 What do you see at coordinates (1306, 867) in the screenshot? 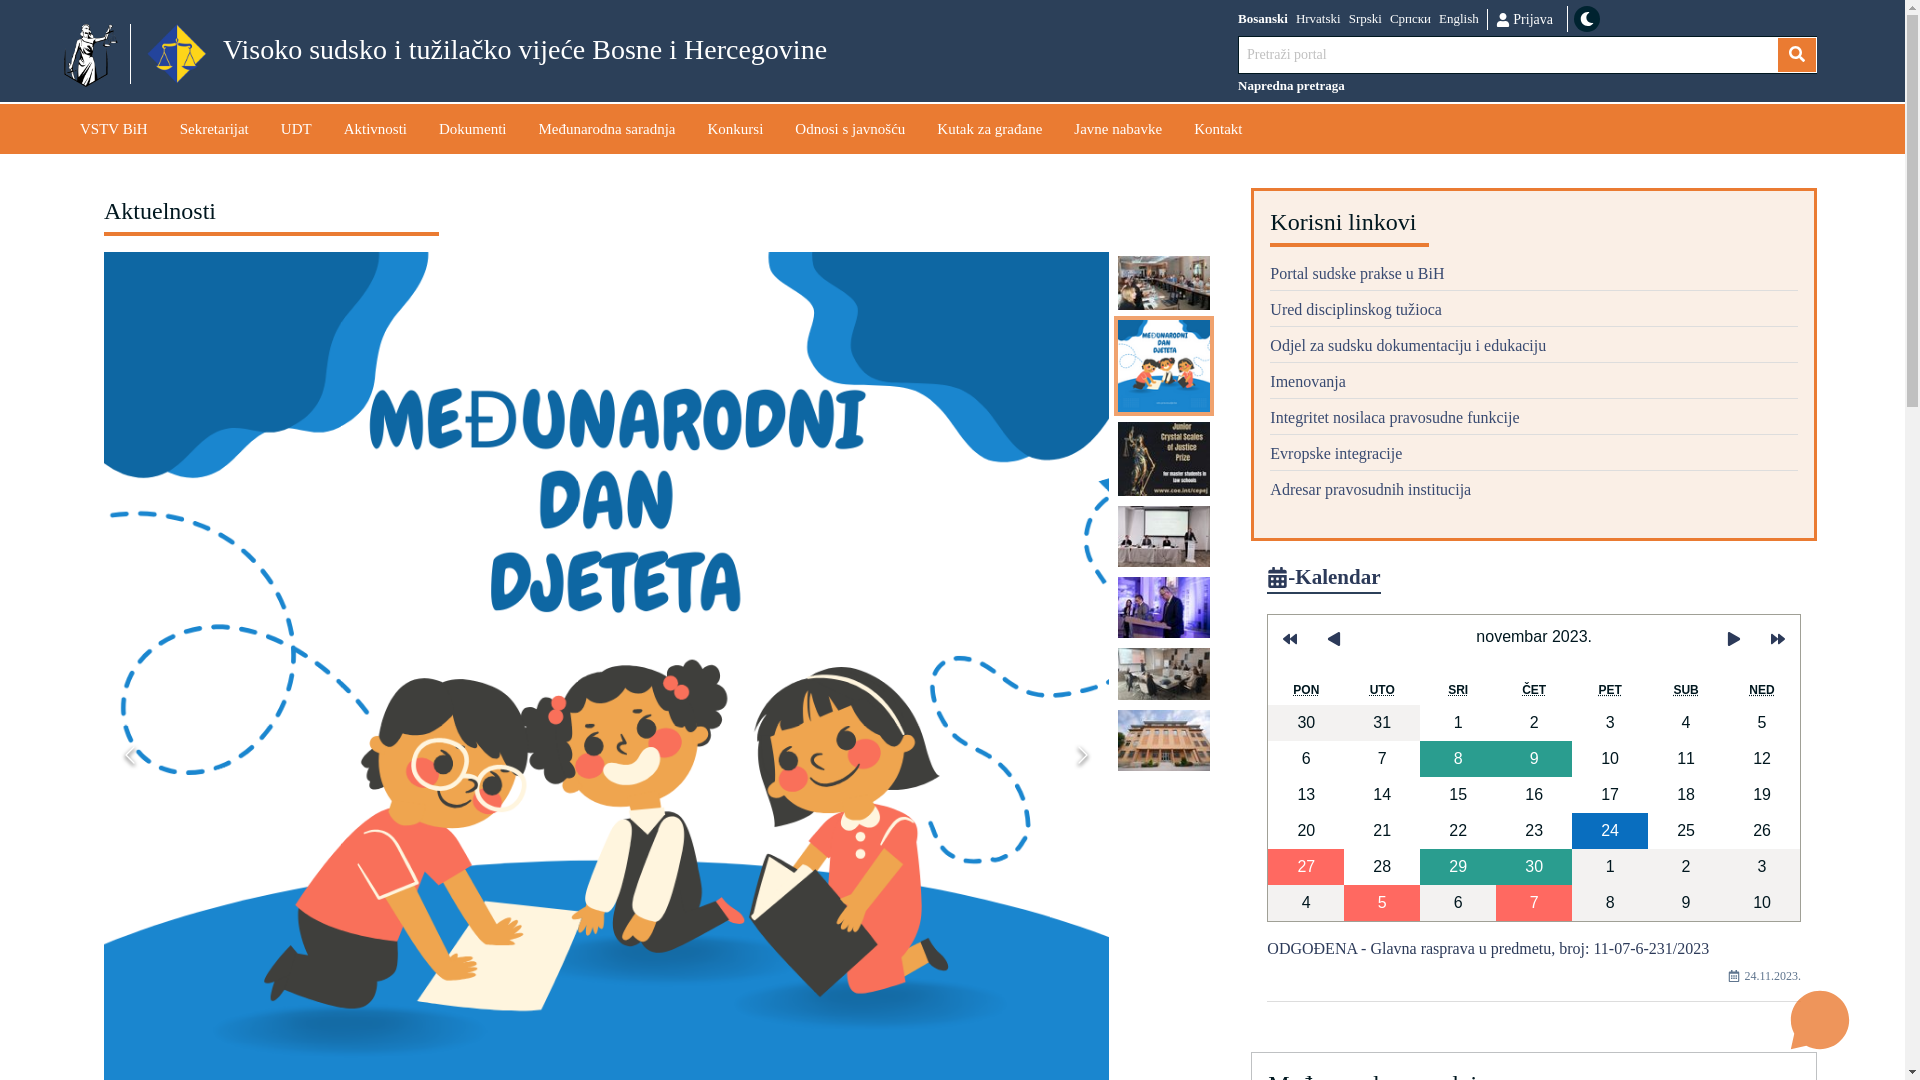
I see `27` at bounding box center [1306, 867].